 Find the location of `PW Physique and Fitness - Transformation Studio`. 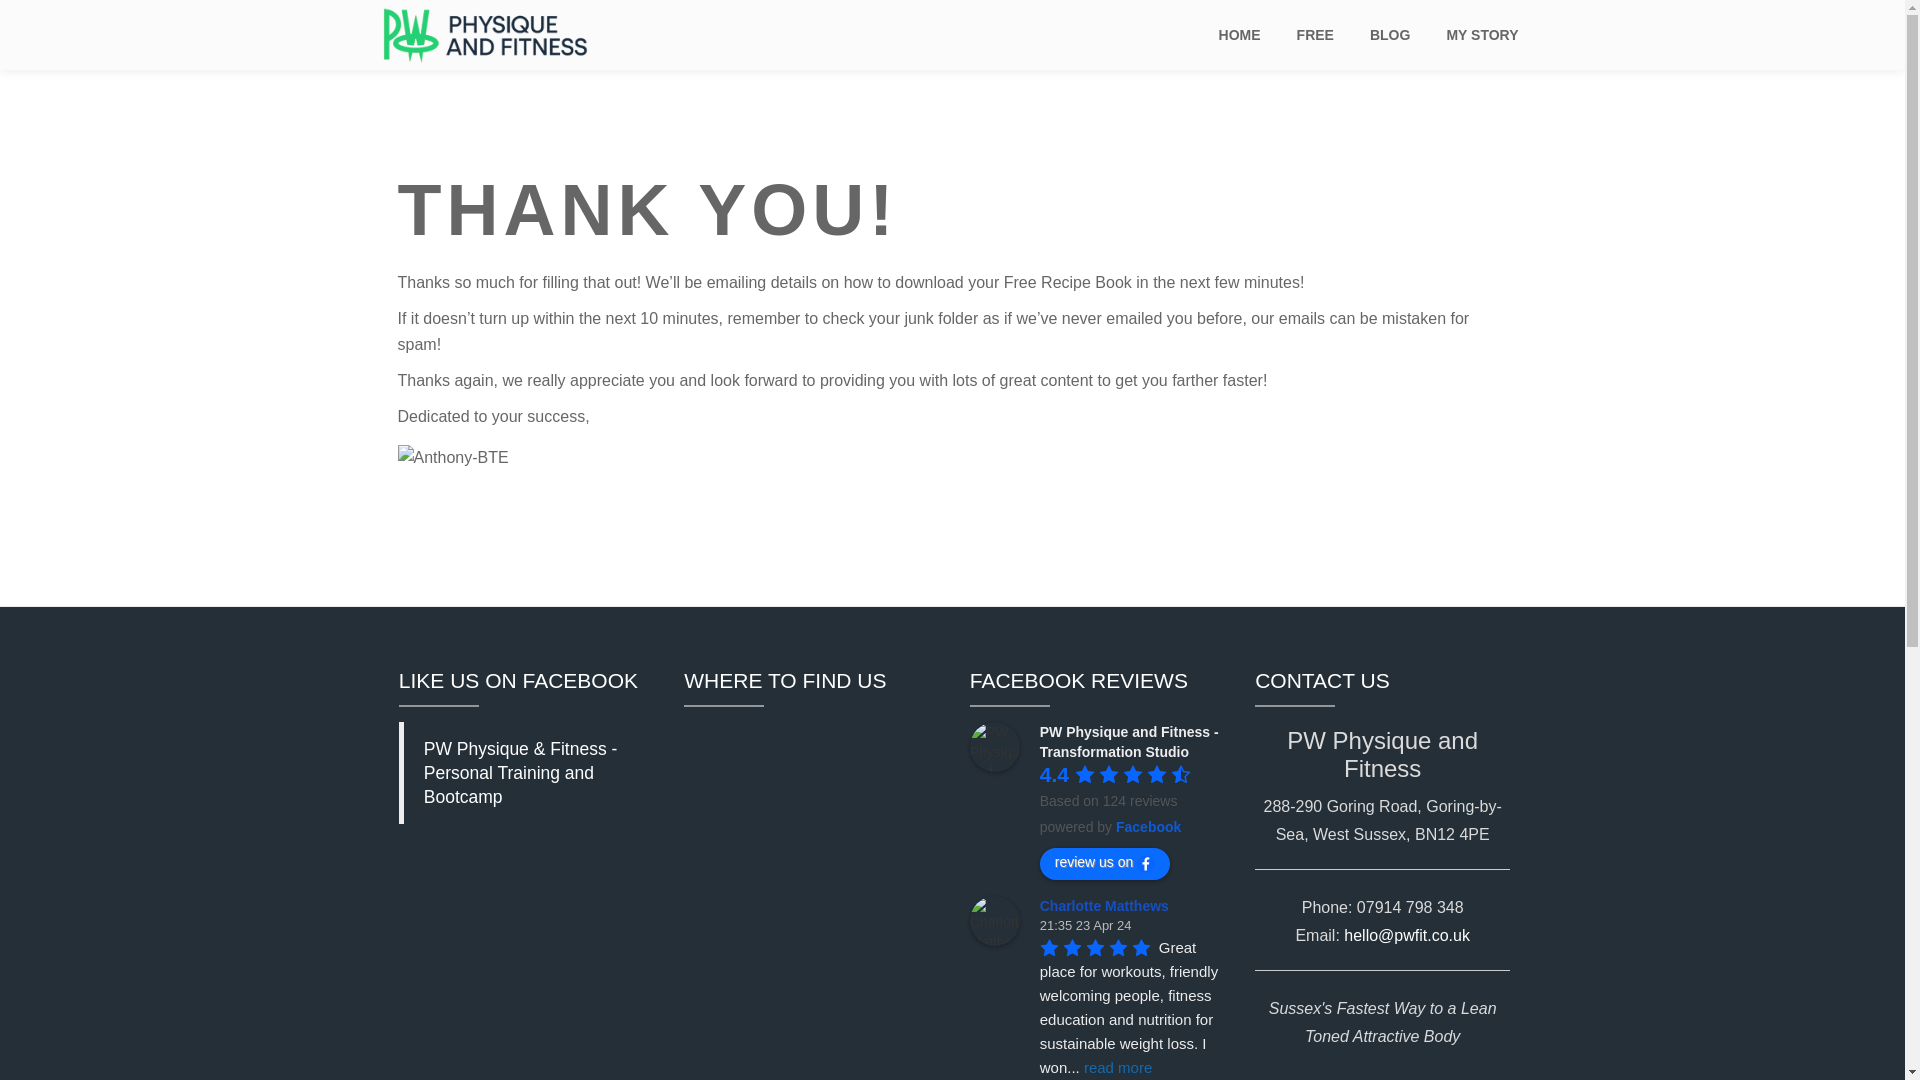

PW Physique and Fitness - Transformation Studio is located at coordinates (1130, 742).